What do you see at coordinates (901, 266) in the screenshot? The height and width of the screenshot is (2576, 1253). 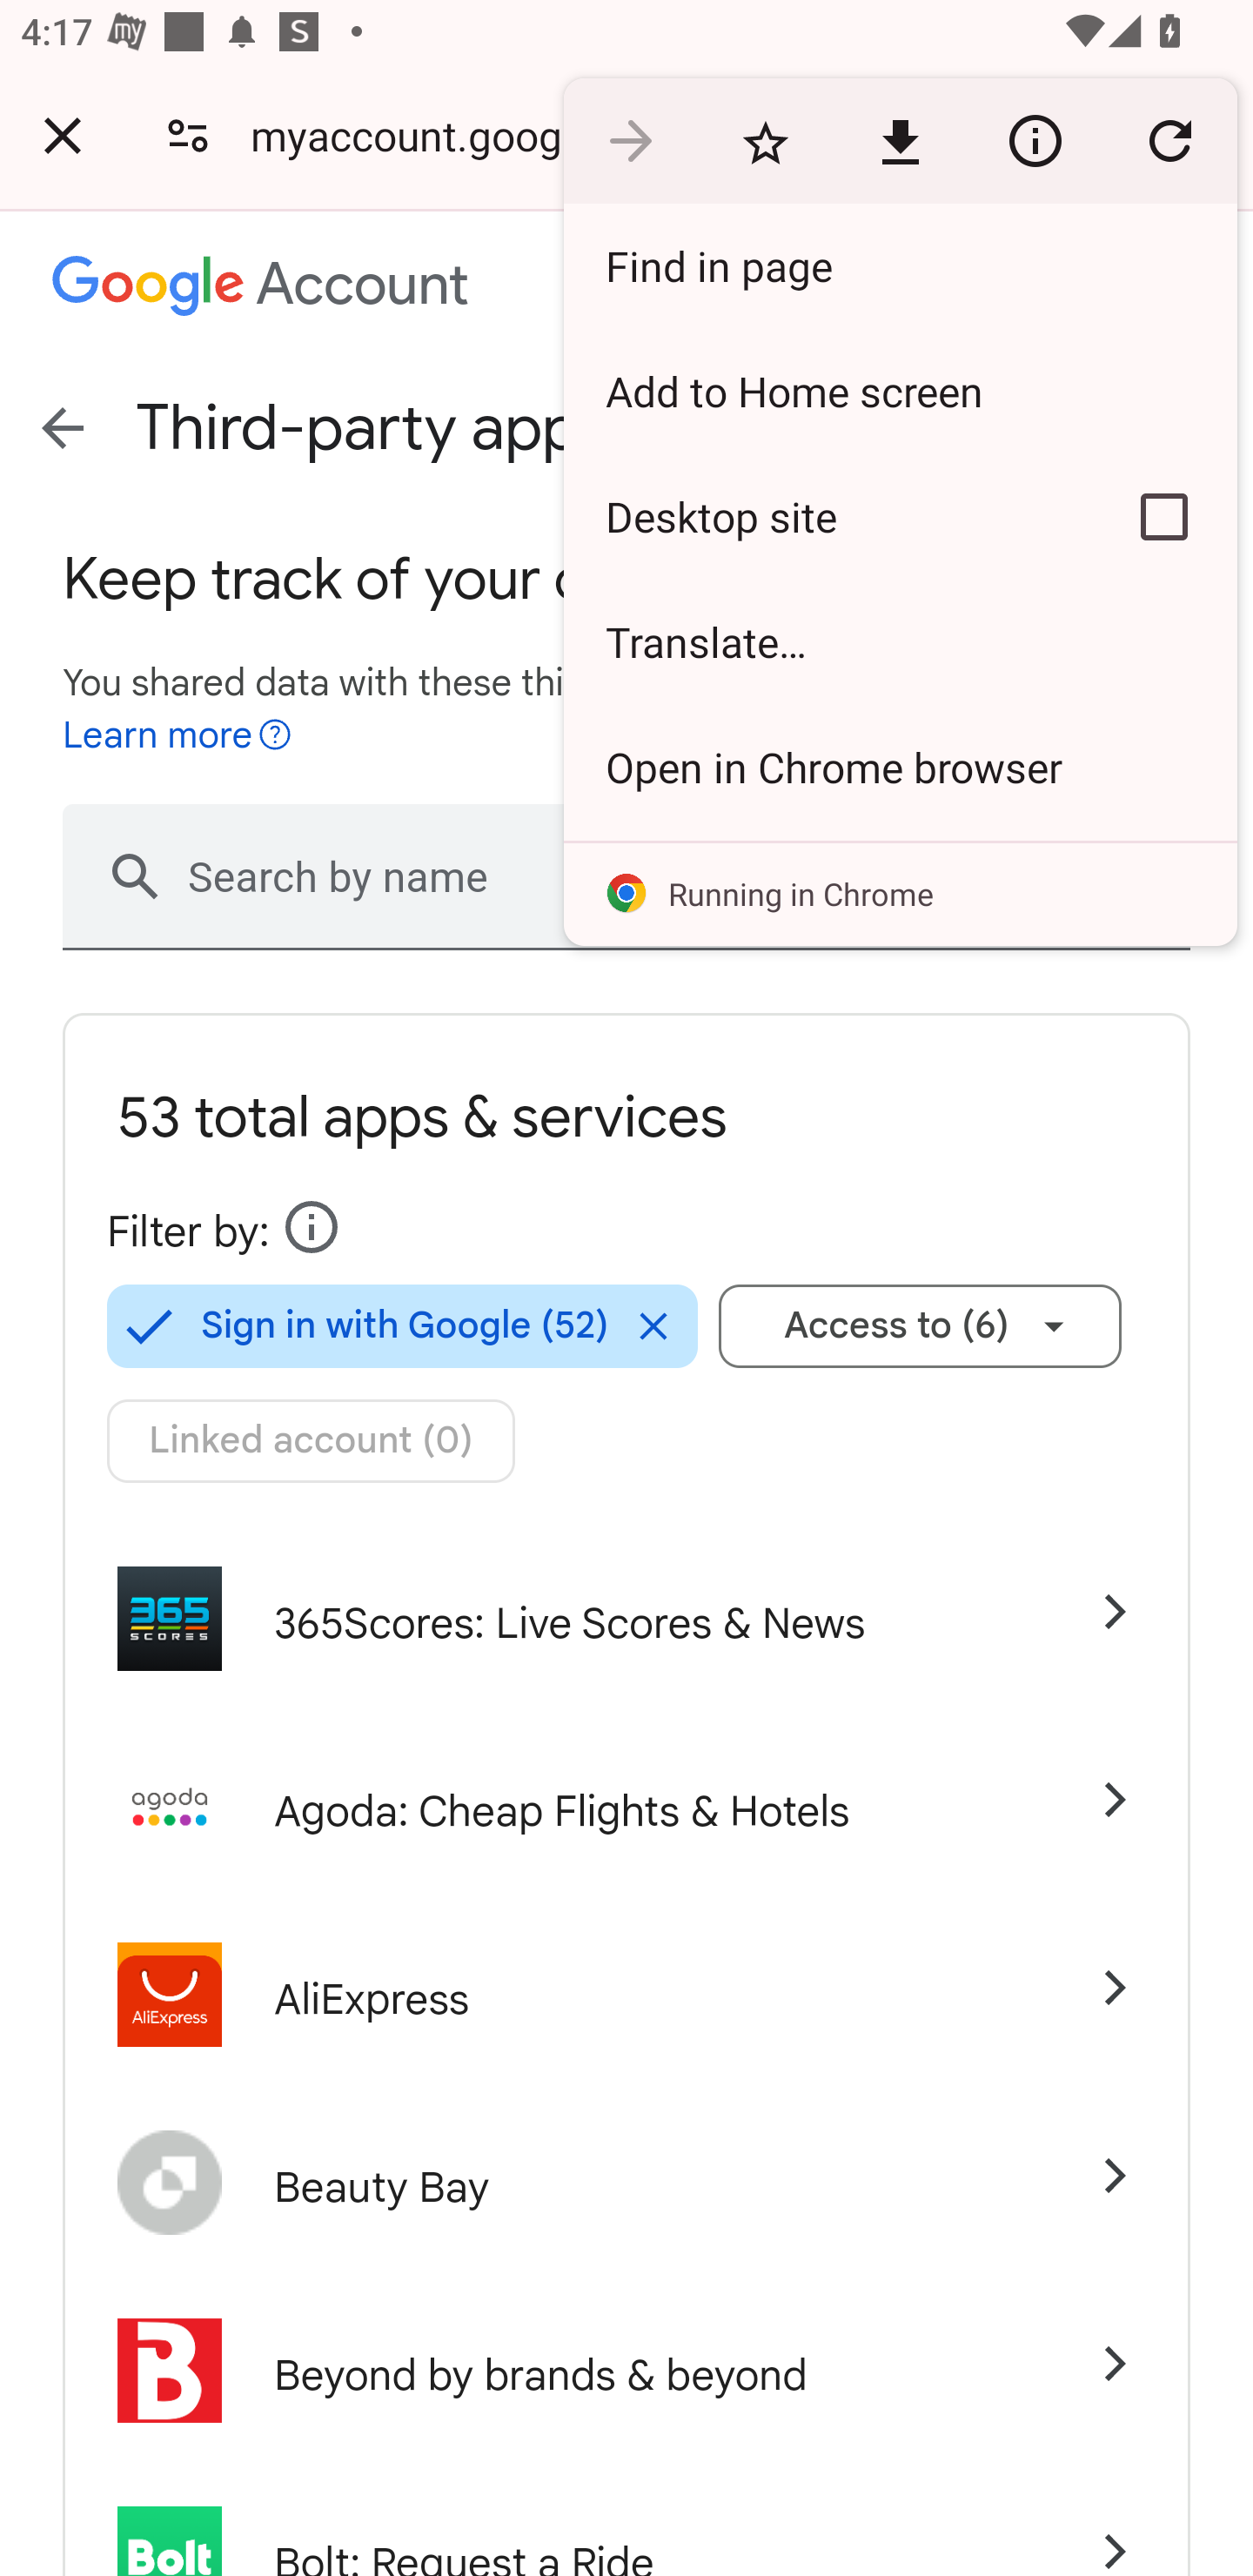 I see `Find in page` at bounding box center [901, 266].